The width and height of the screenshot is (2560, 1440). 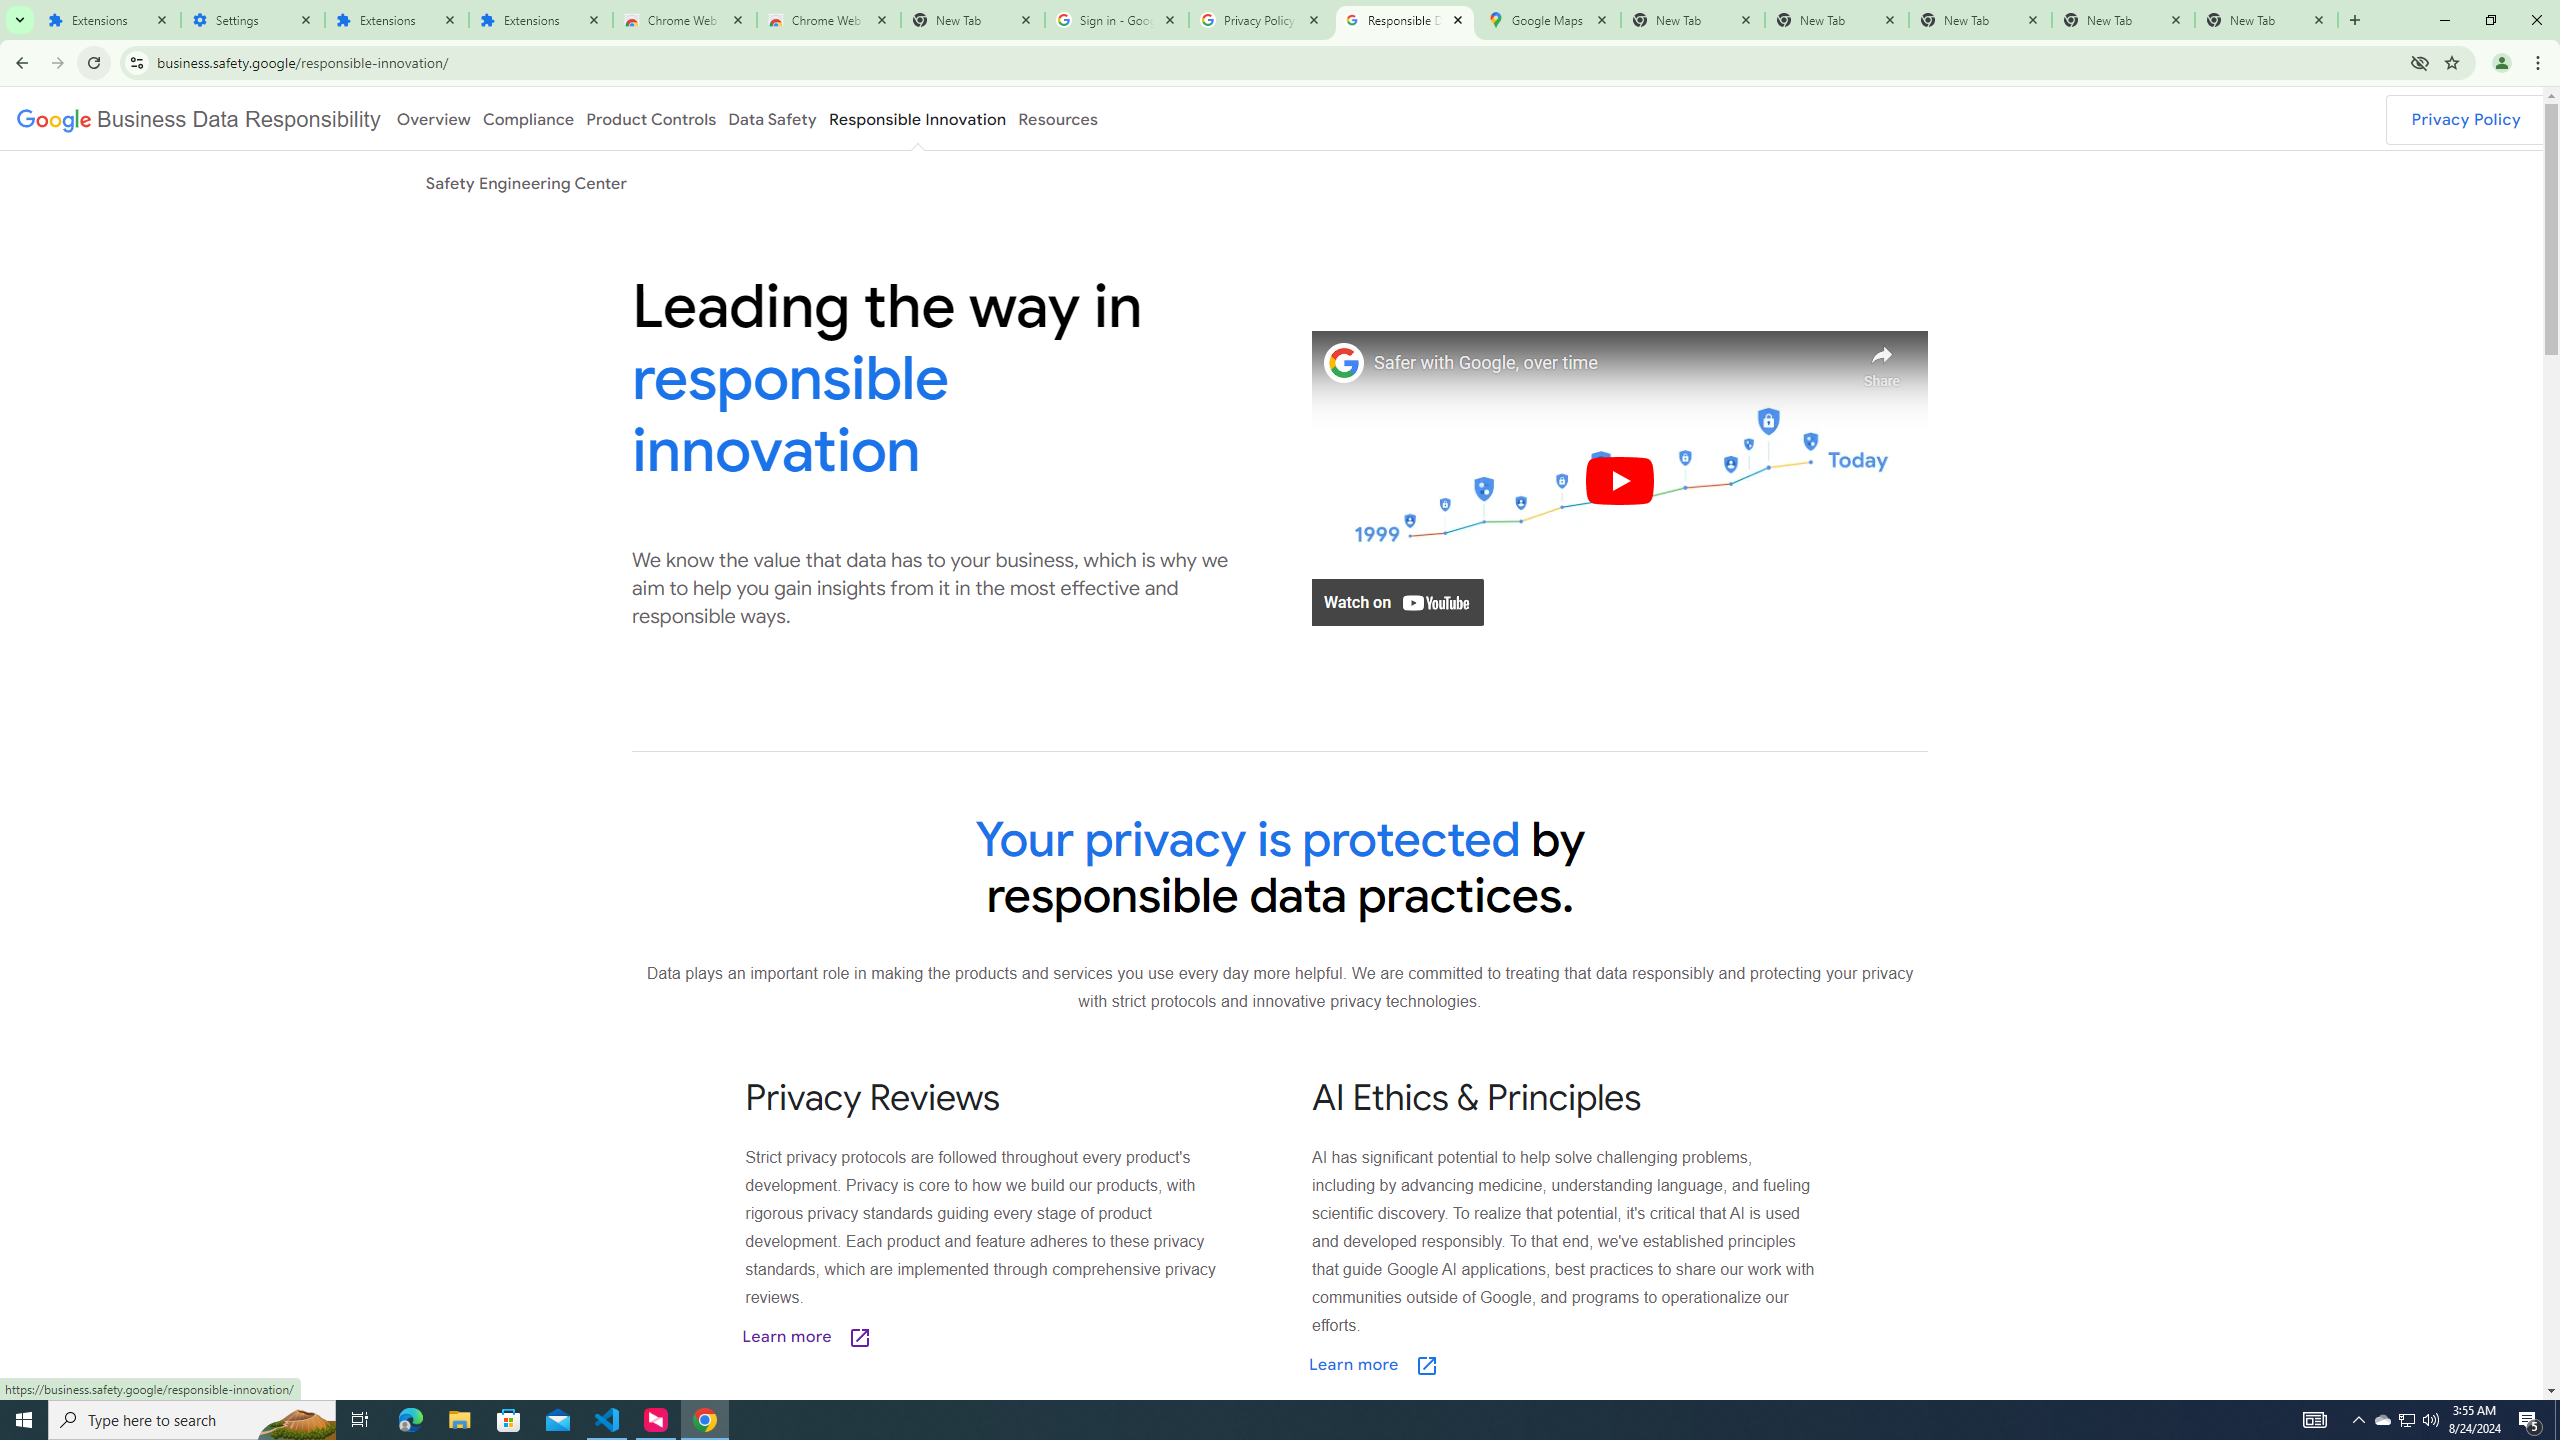 What do you see at coordinates (684, 20) in the screenshot?
I see `Chrome Web Store` at bounding box center [684, 20].